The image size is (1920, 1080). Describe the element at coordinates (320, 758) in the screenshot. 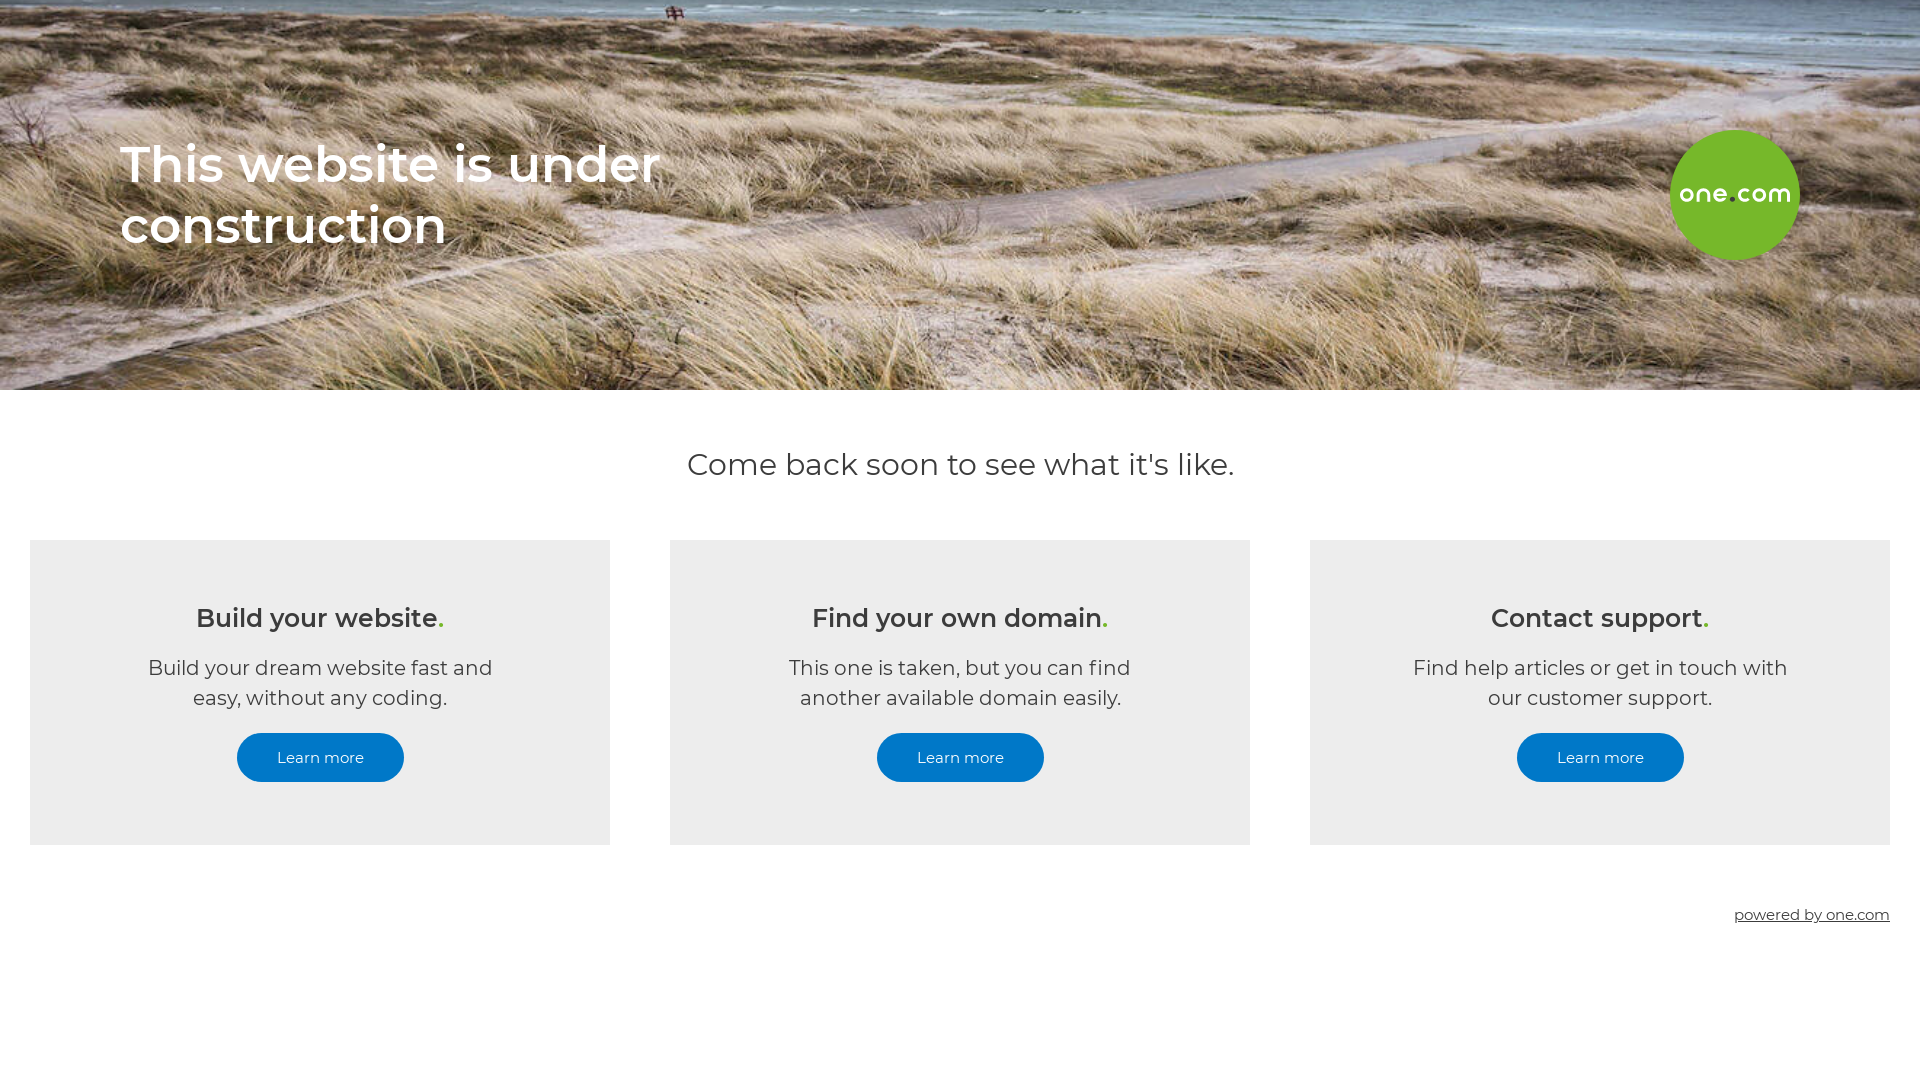

I see `Learn more` at that location.